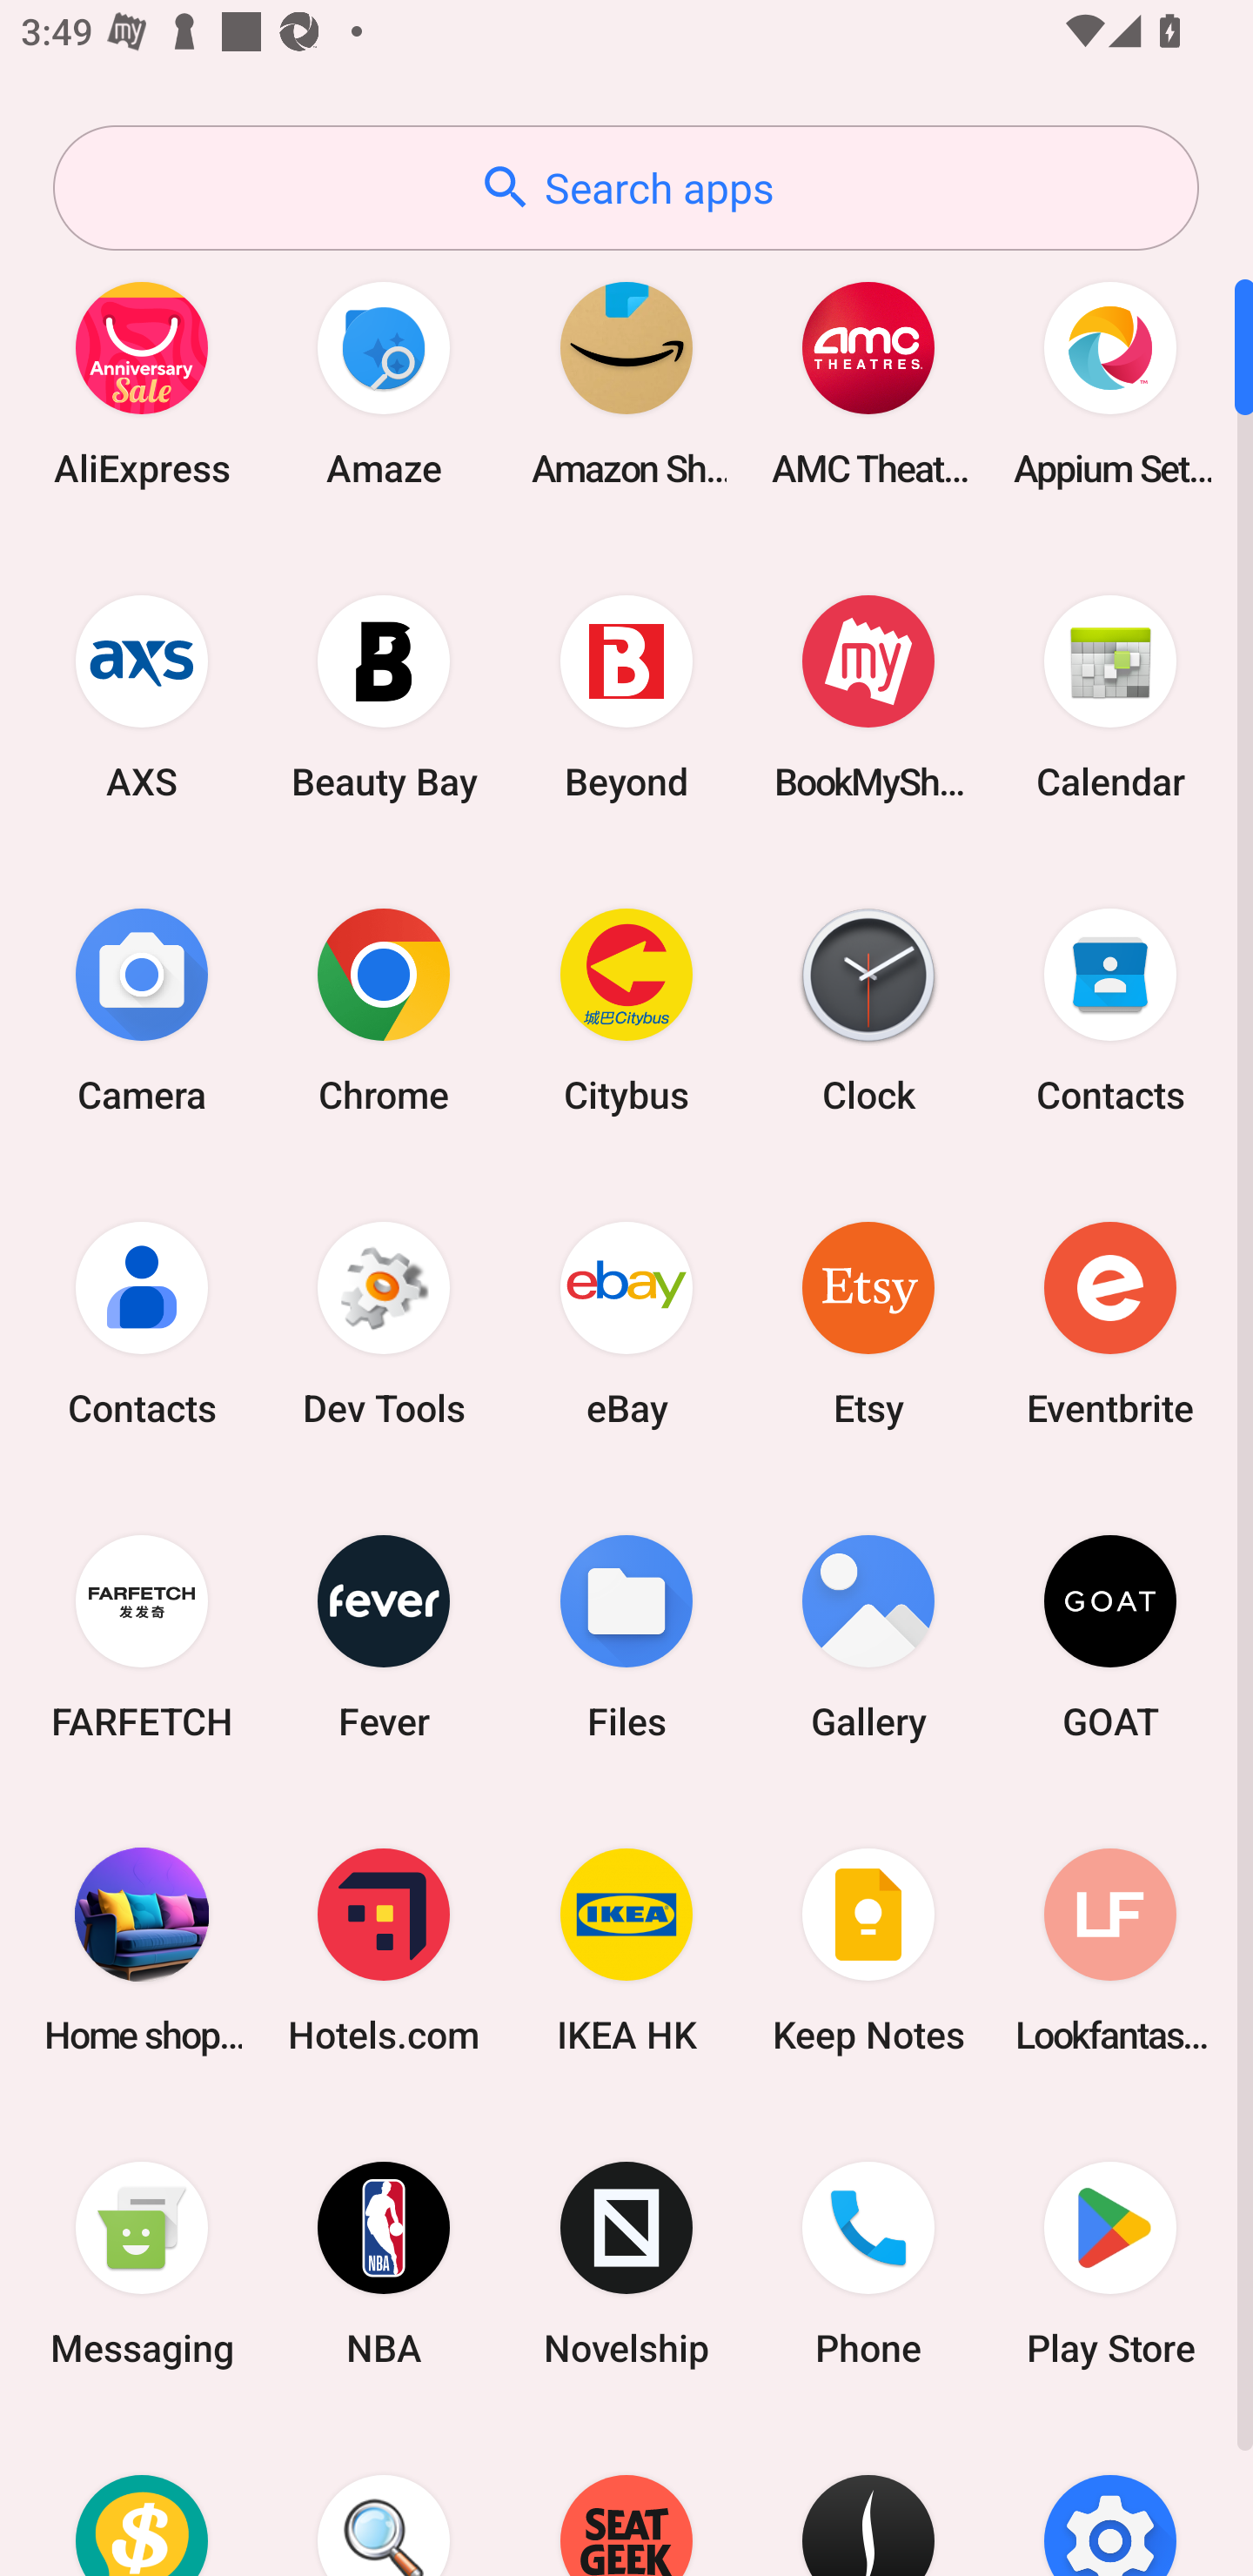 The width and height of the screenshot is (1253, 2576). What do you see at coordinates (1110, 1010) in the screenshot?
I see `Contacts` at bounding box center [1110, 1010].